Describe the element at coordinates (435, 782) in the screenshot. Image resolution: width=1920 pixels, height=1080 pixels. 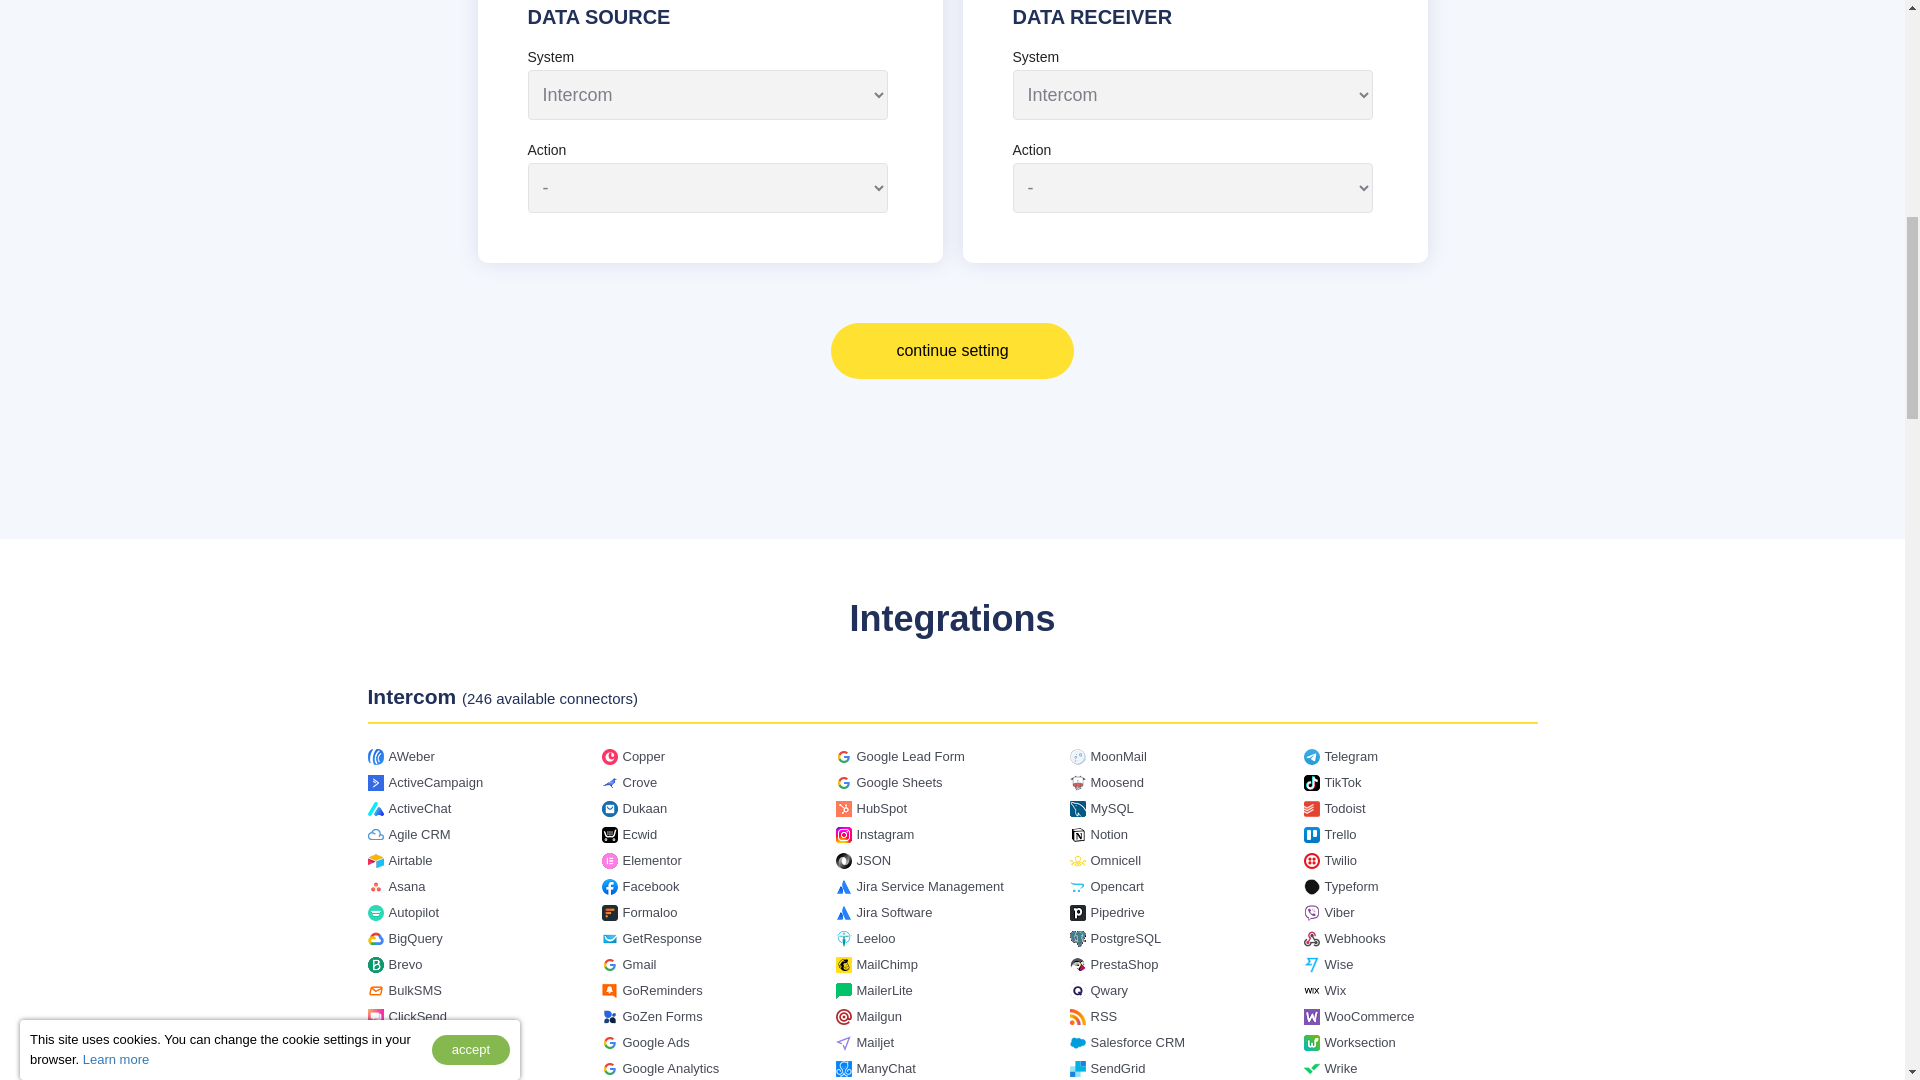
I see `Intercom and ActiveCampaign integration` at that location.